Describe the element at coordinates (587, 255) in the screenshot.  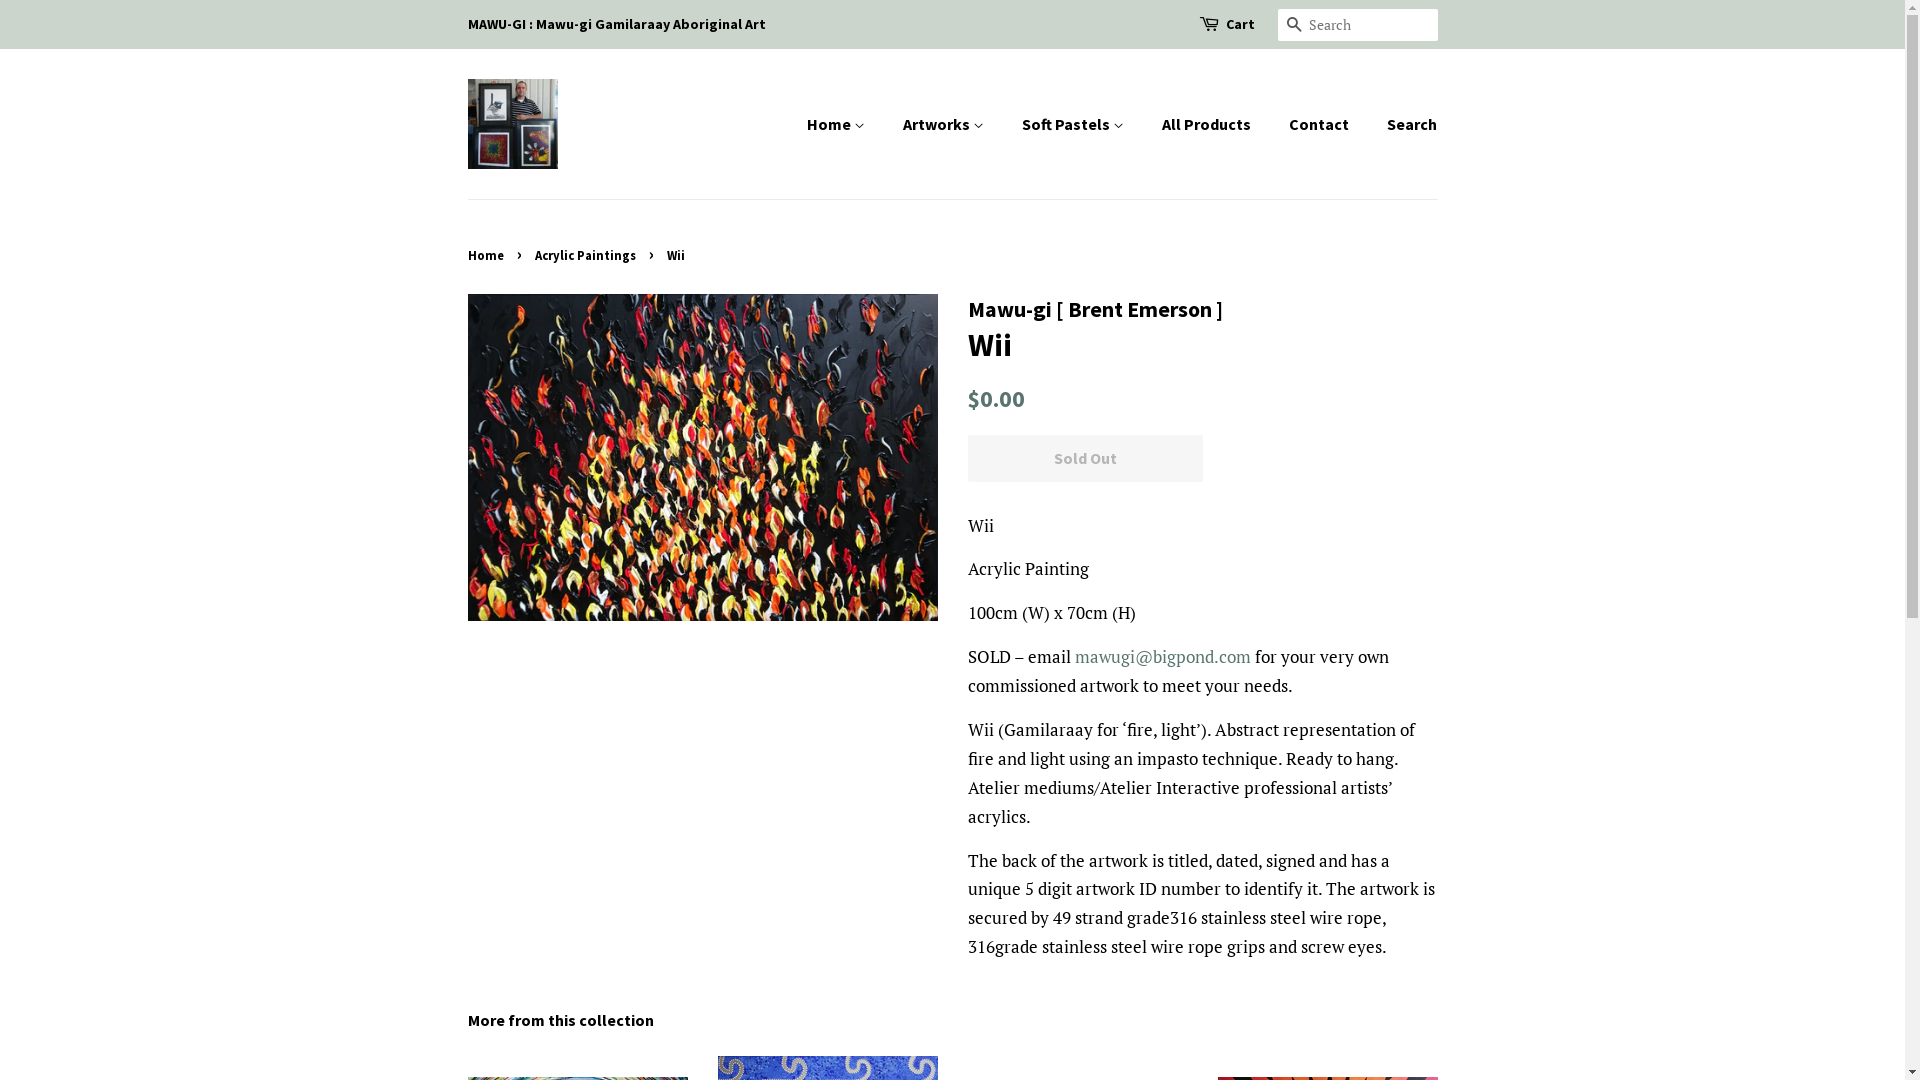
I see `Acrylic Paintings` at that location.